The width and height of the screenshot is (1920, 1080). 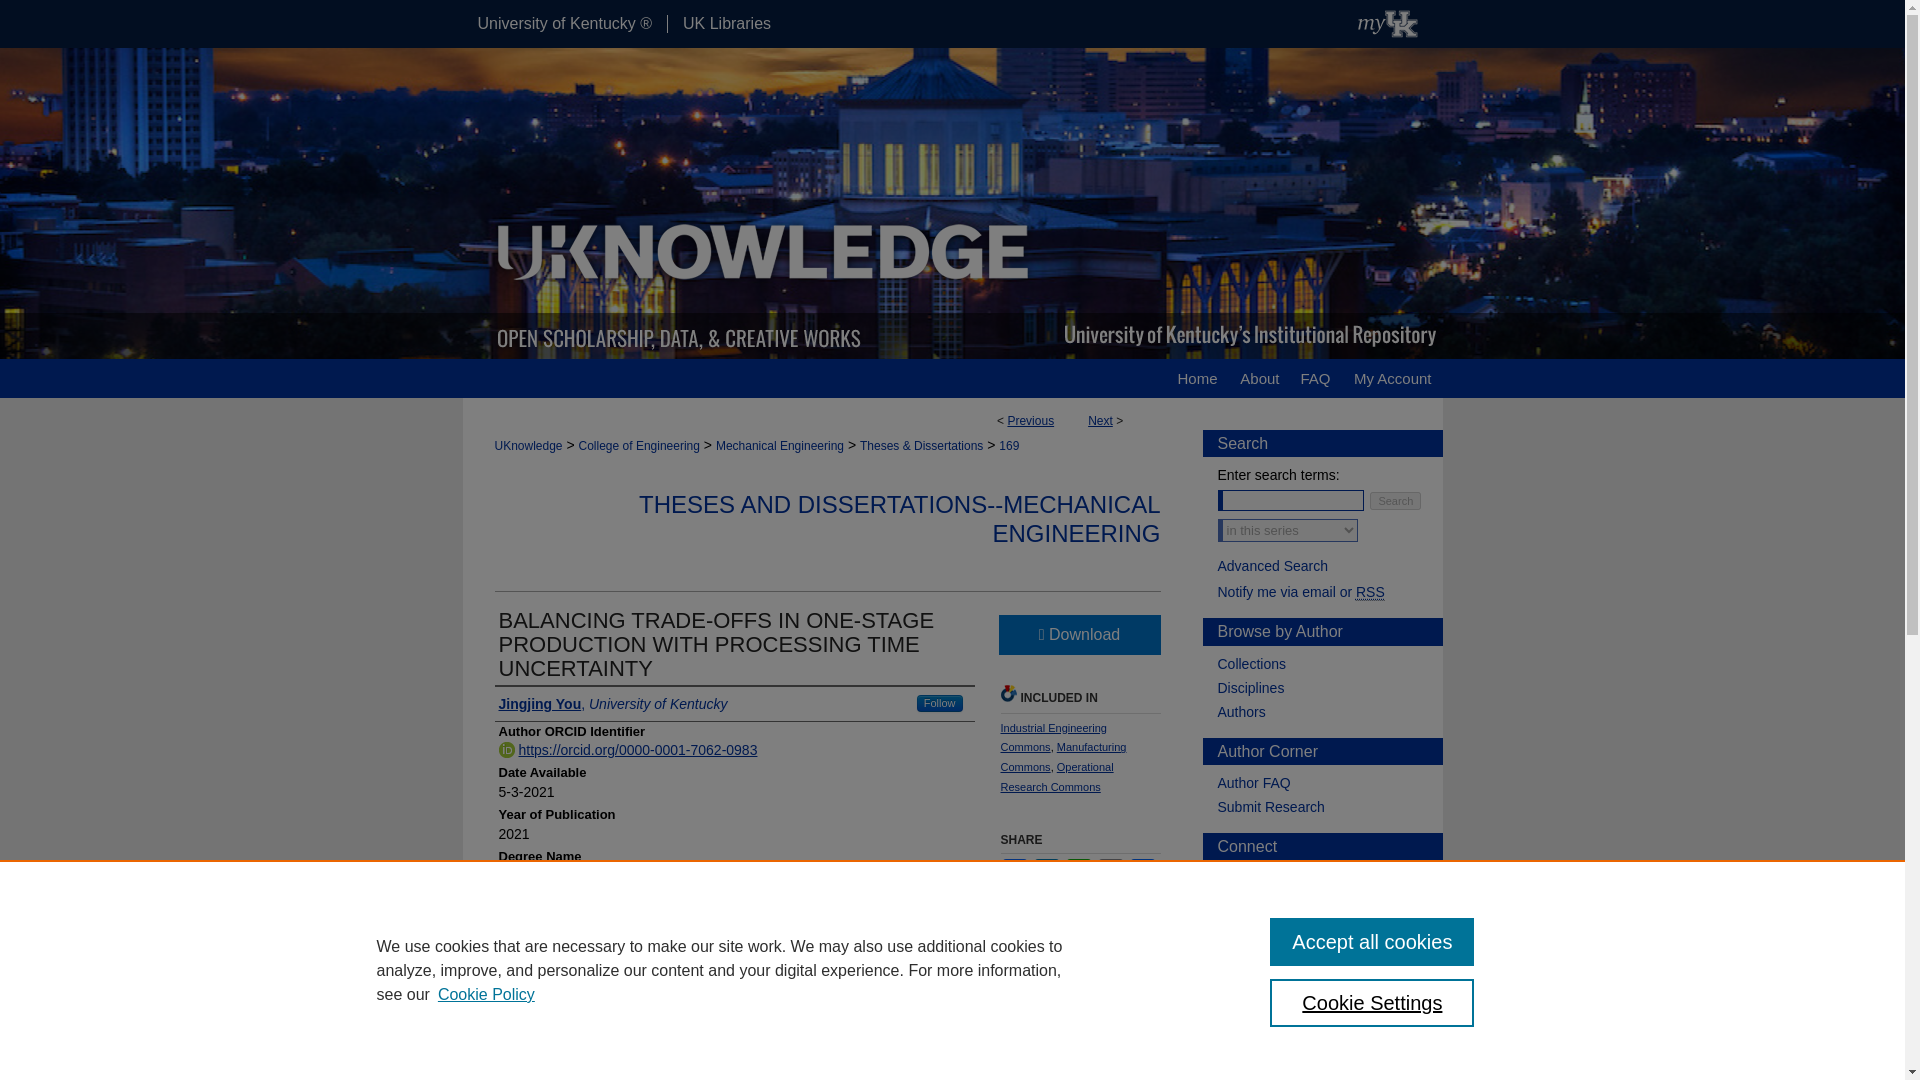 I want to click on LinkedIn, so click(x=1046, y=870).